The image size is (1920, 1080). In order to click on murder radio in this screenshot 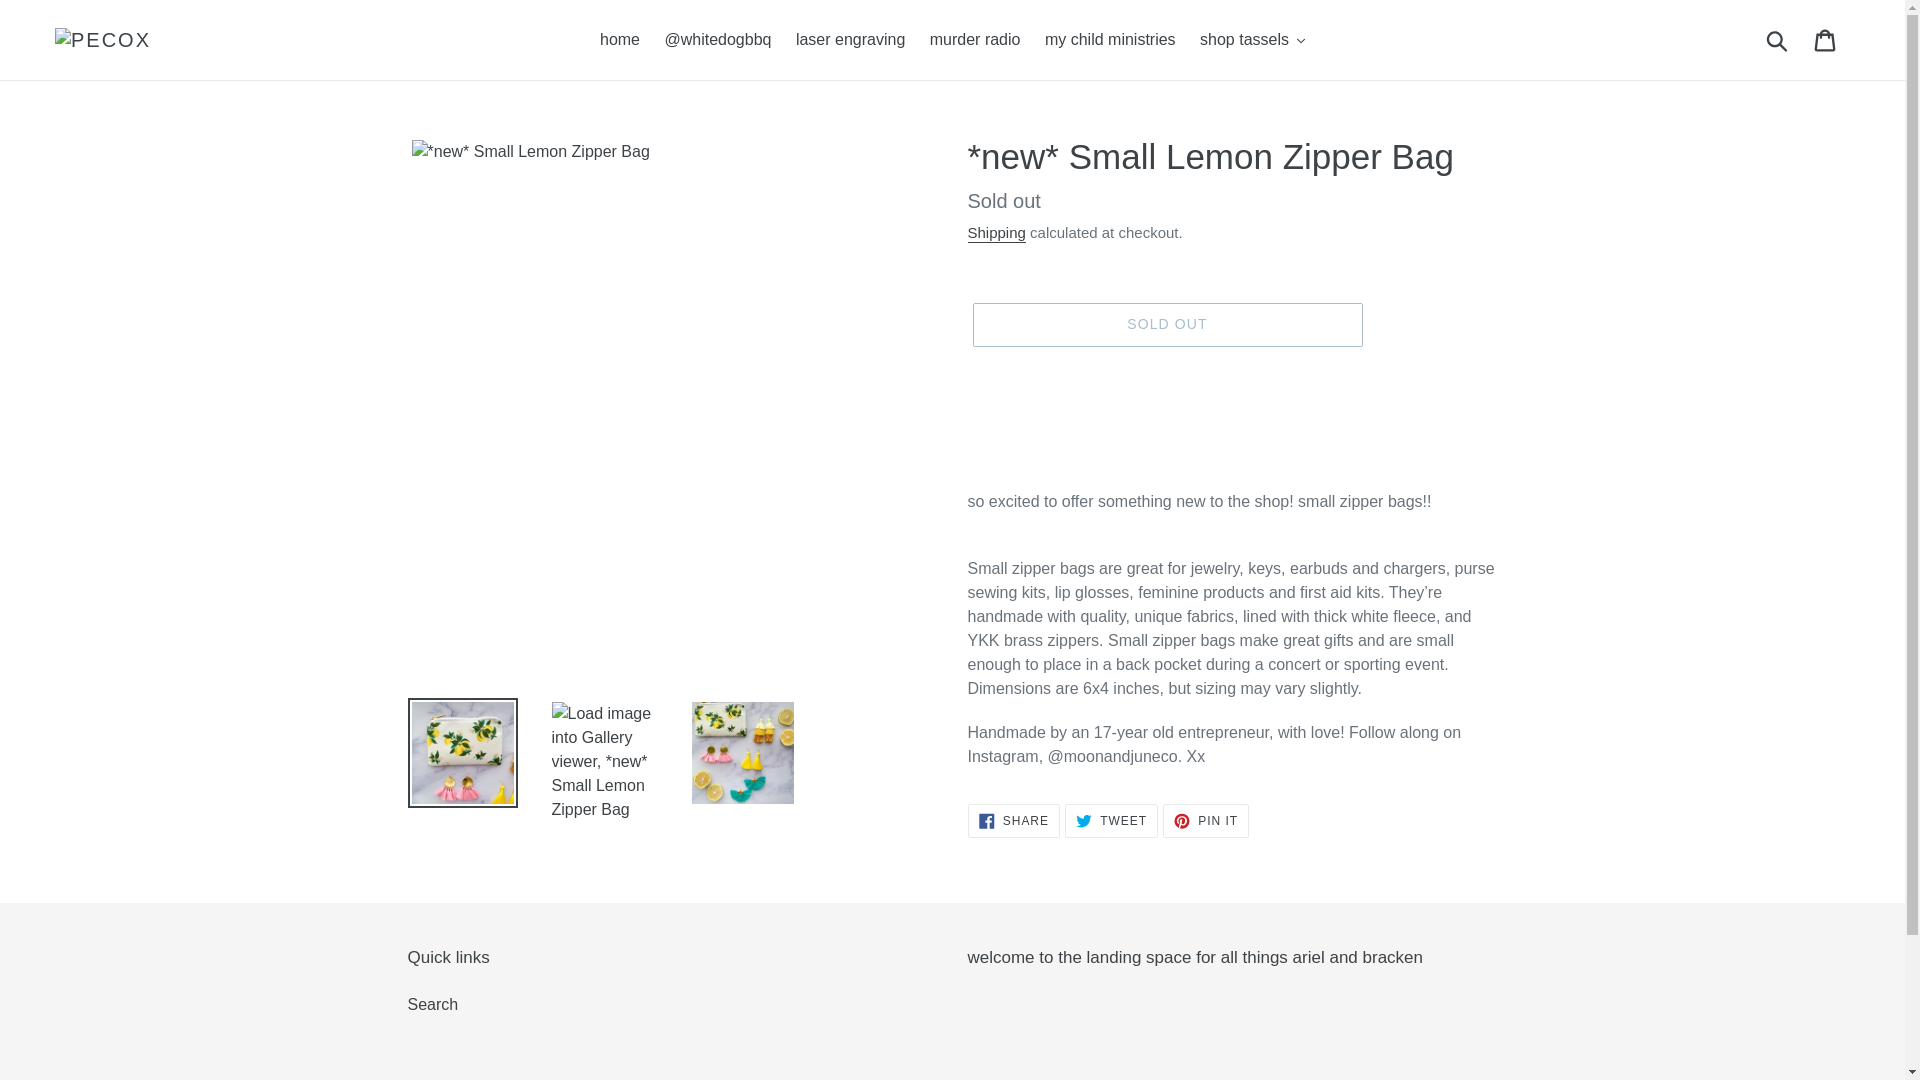, I will do `click(975, 40)`.